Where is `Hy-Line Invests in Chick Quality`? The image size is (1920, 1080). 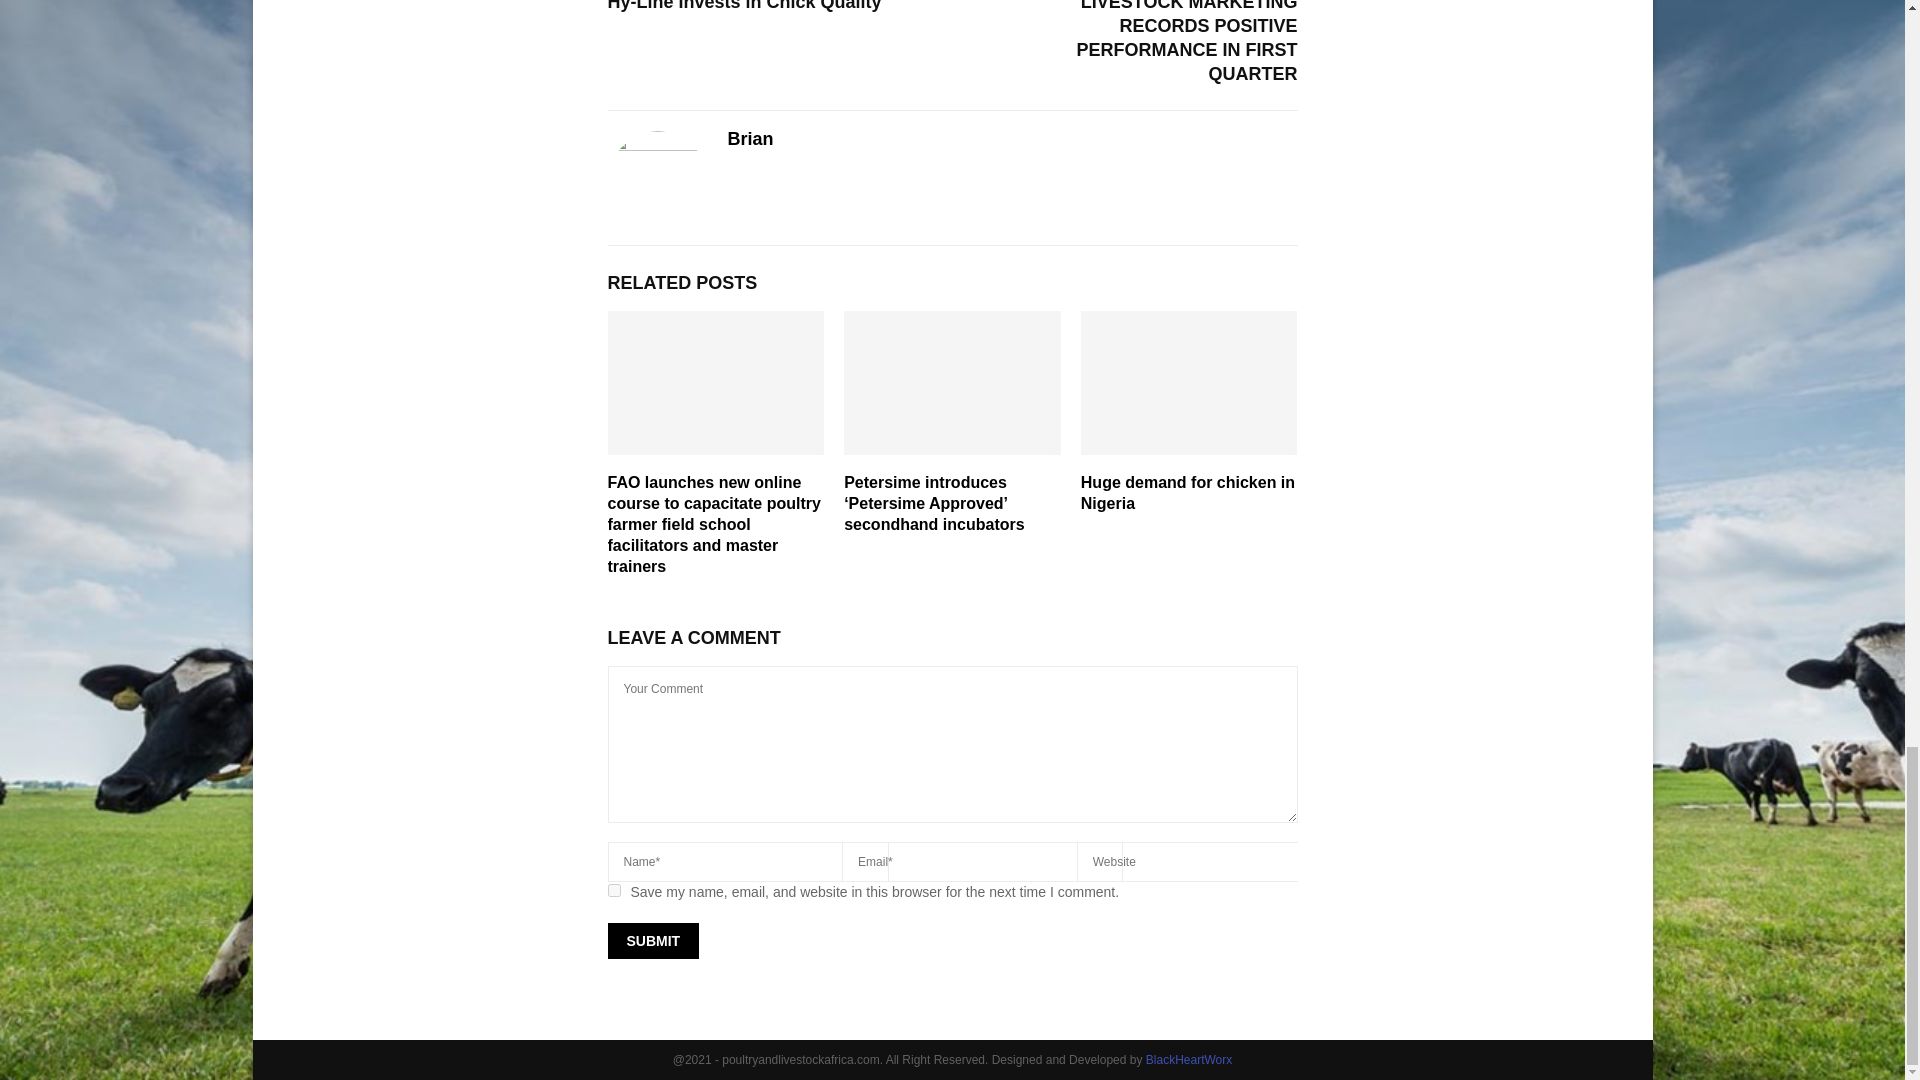 Hy-Line Invests in Chick Quality is located at coordinates (744, 6).